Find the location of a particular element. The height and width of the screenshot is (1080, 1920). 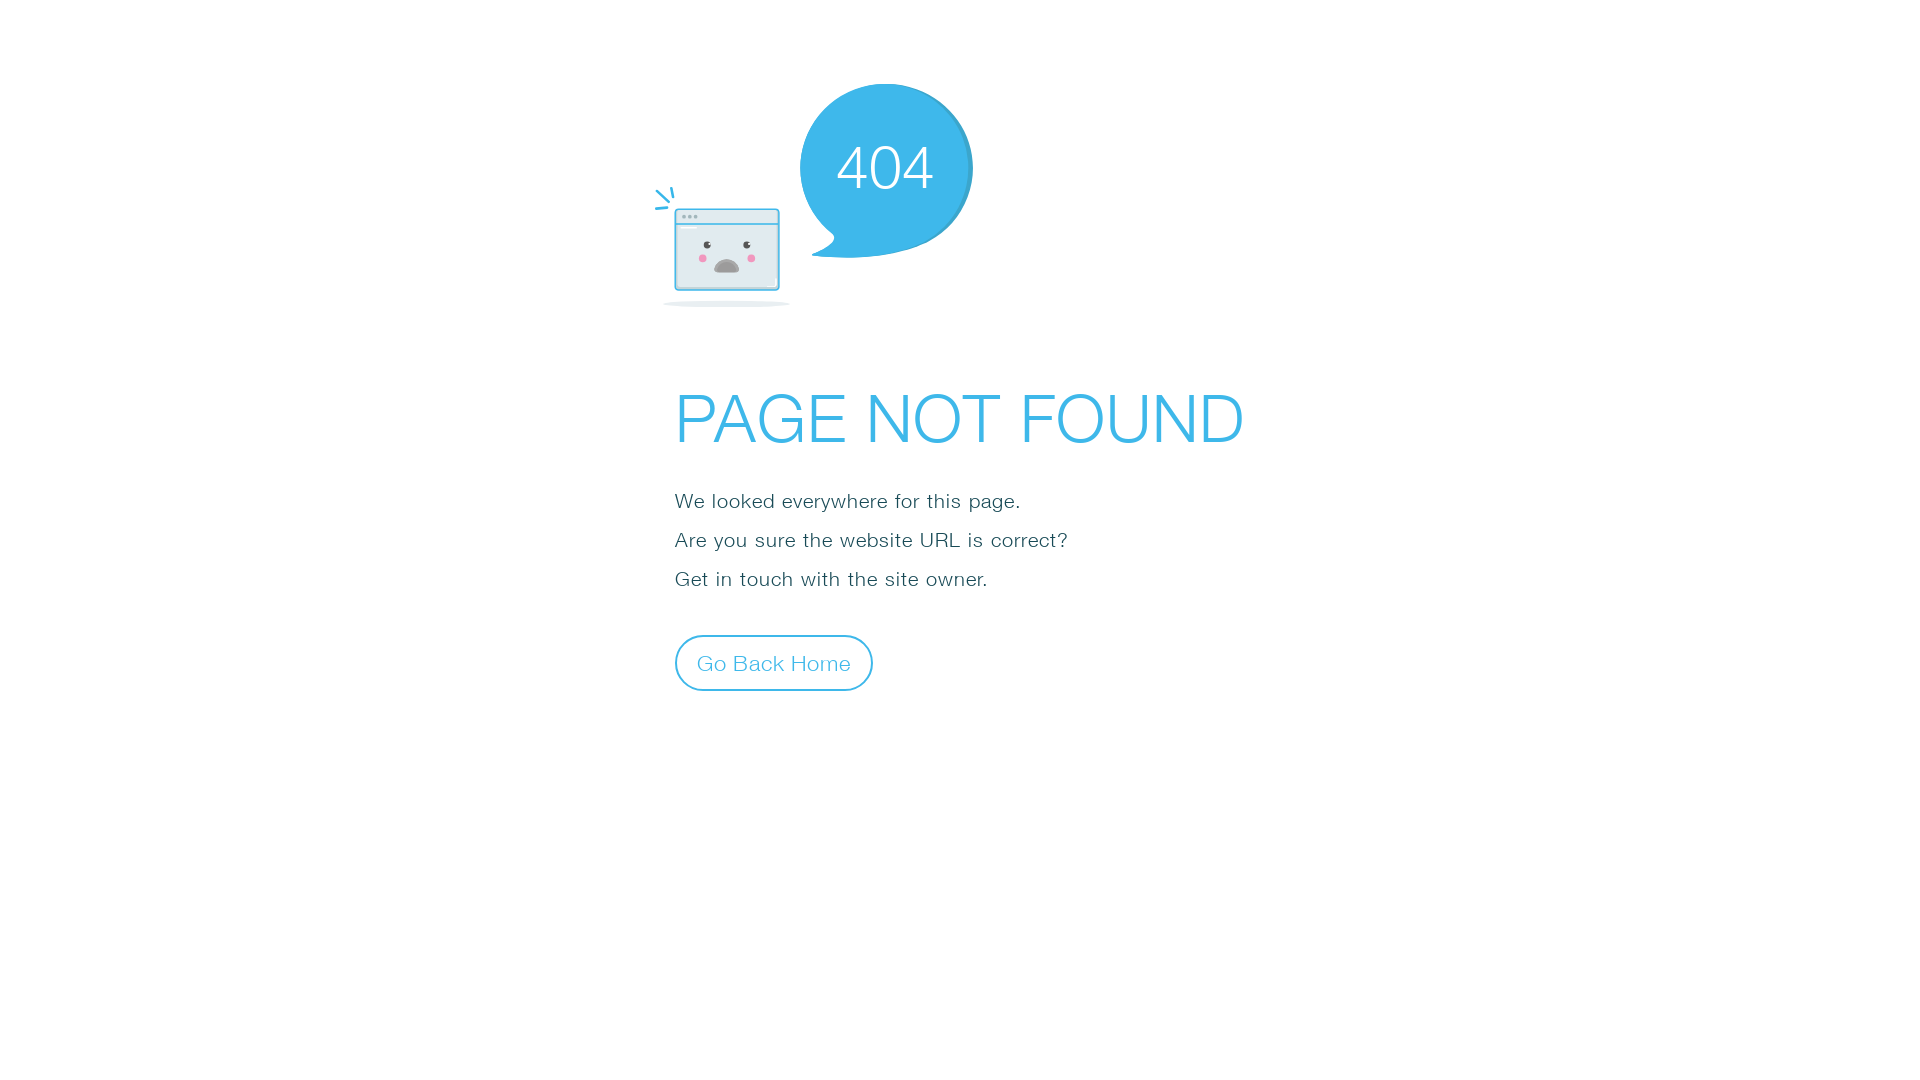

Go Back Home is located at coordinates (774, 662).